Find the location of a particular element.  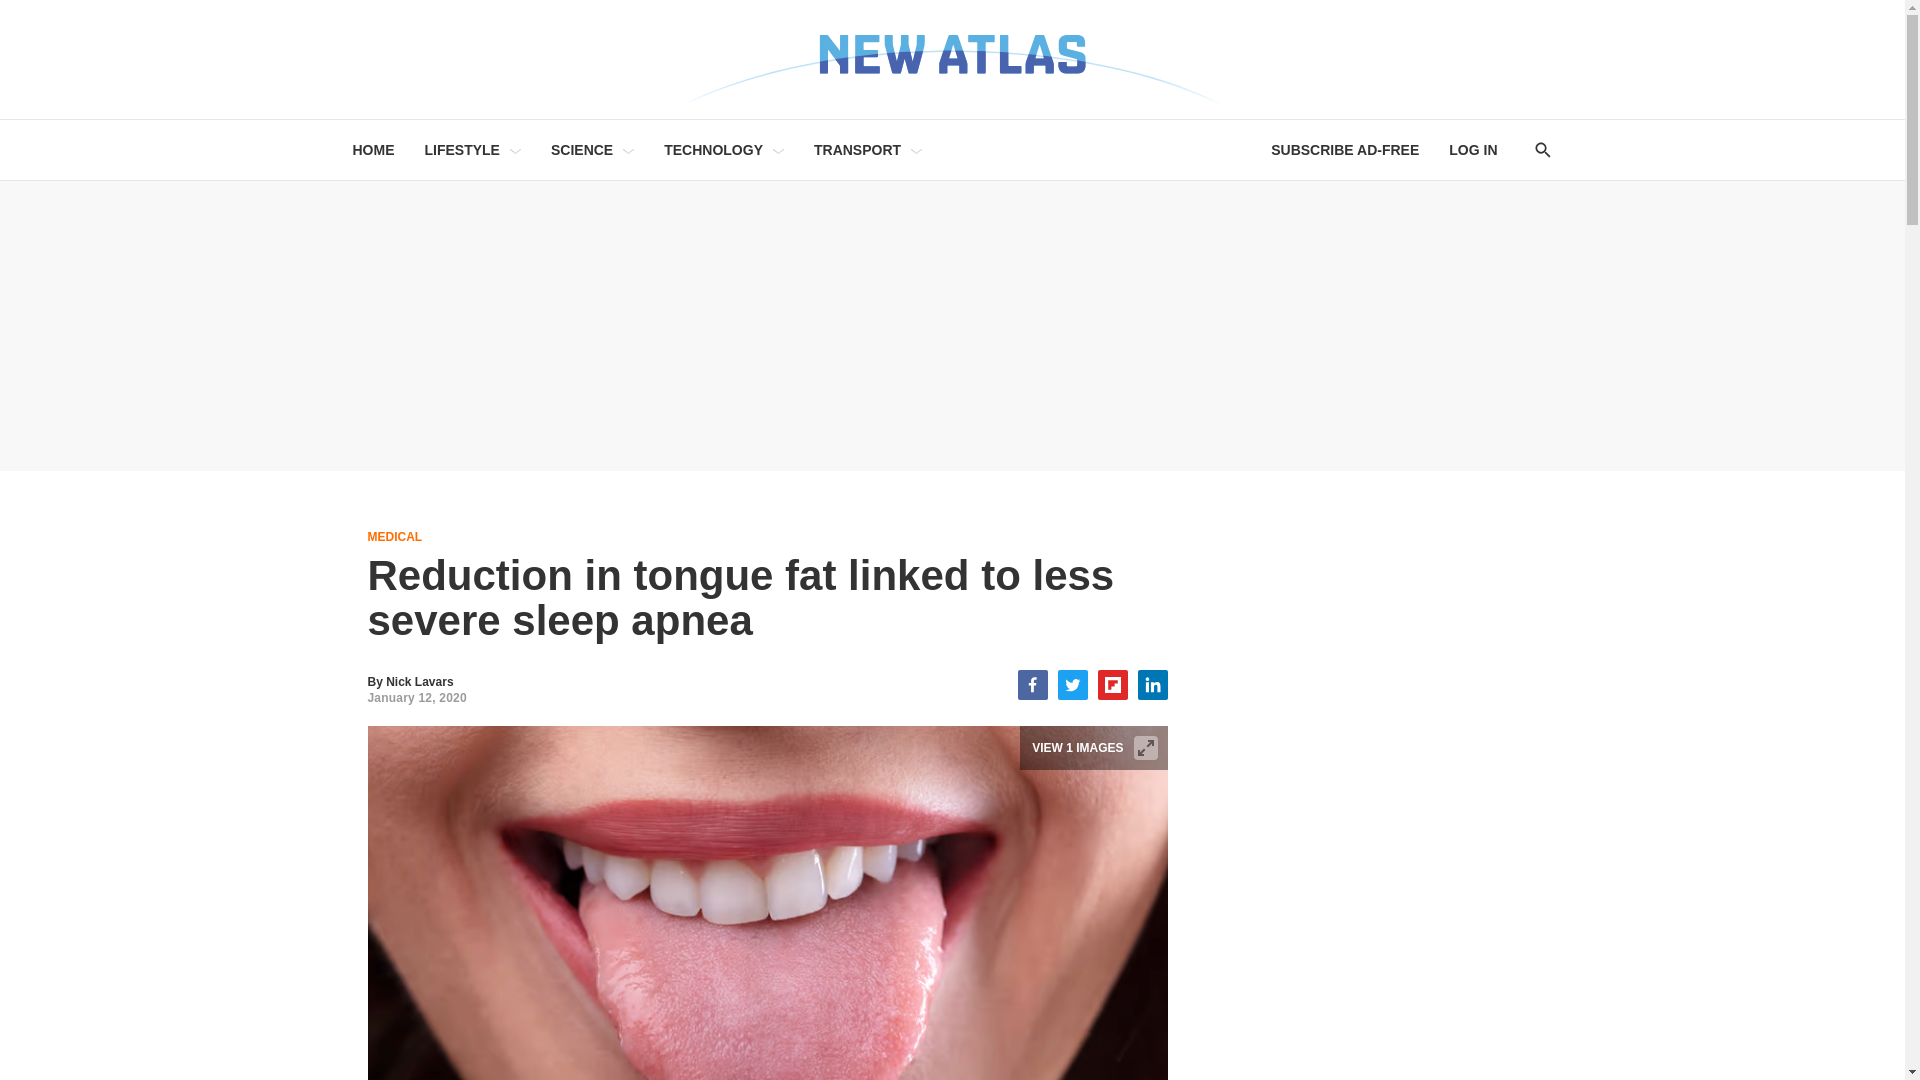

View full-screen is located at coordinates (1146, 748).